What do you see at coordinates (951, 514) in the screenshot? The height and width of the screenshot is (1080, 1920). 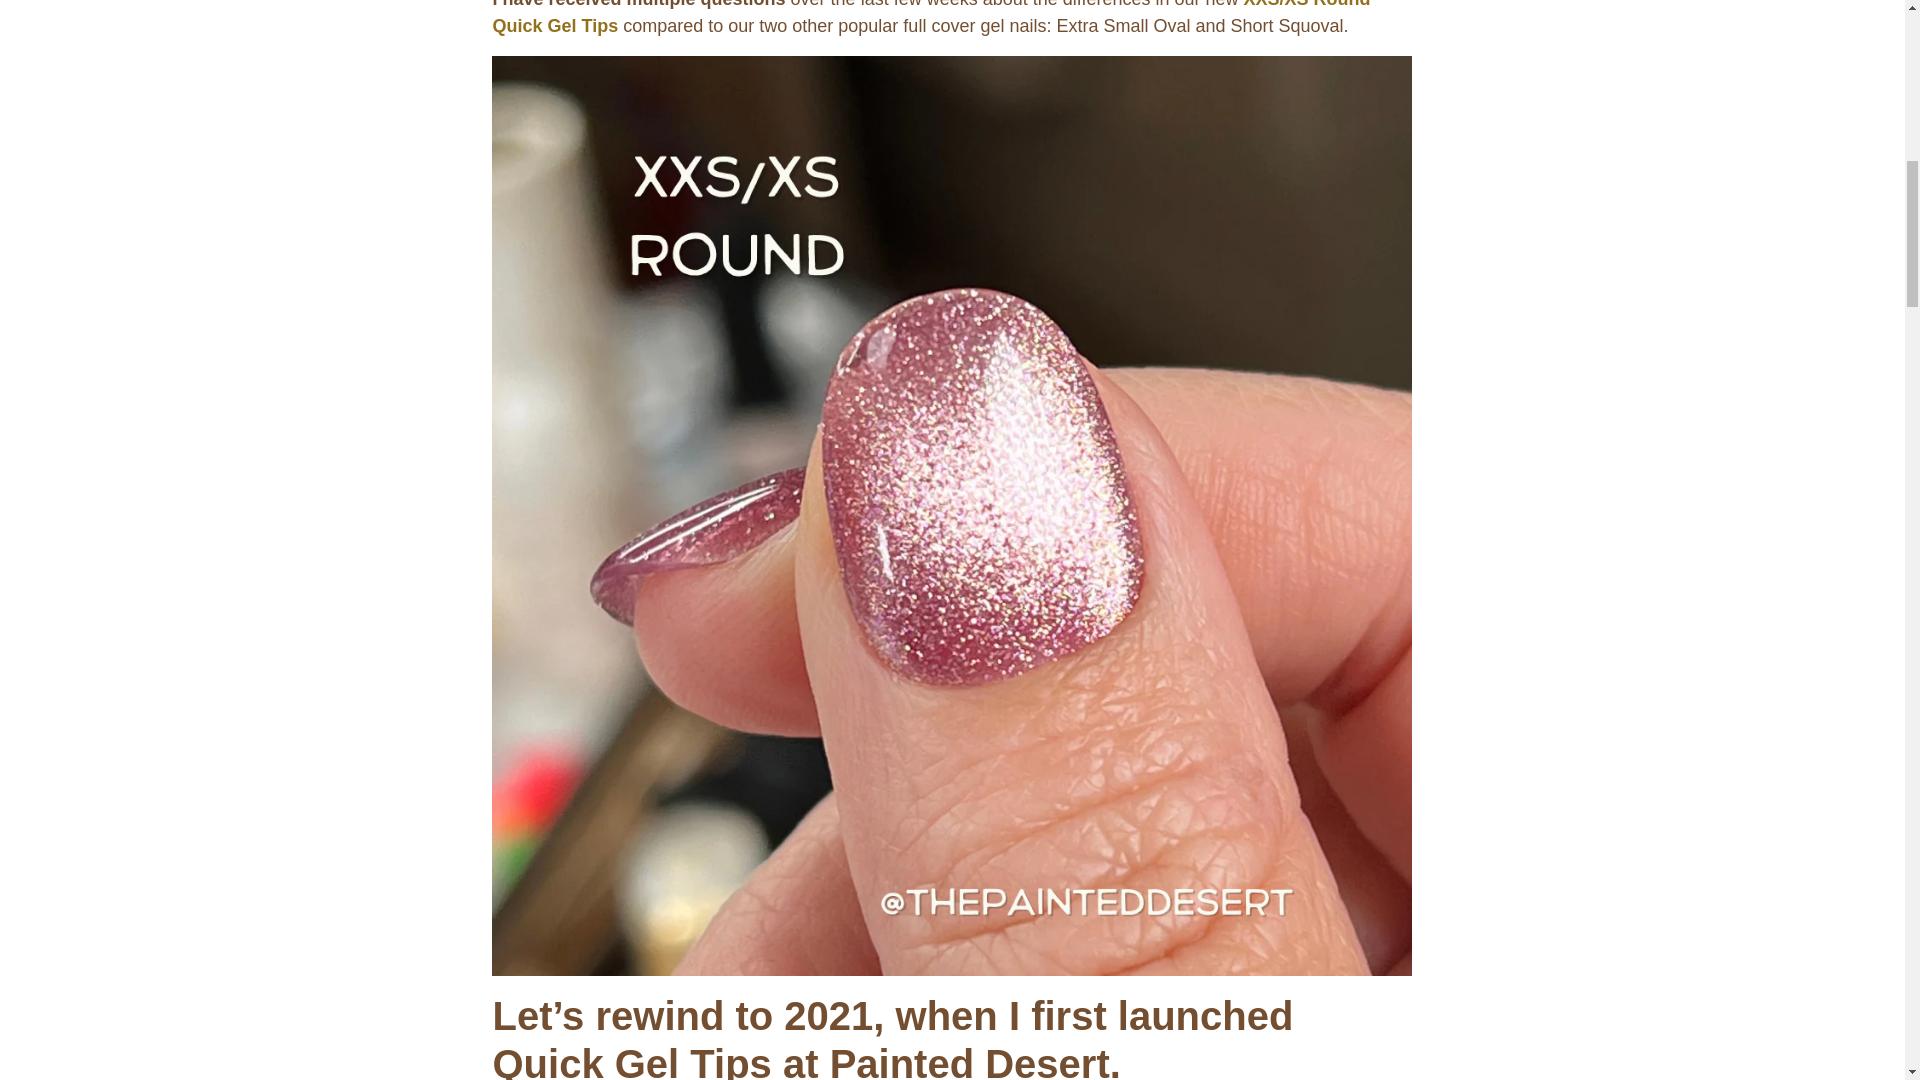 I see `XXS Round Full cover gel nail tips extensions presson nails` at bounding box center [951, 514].